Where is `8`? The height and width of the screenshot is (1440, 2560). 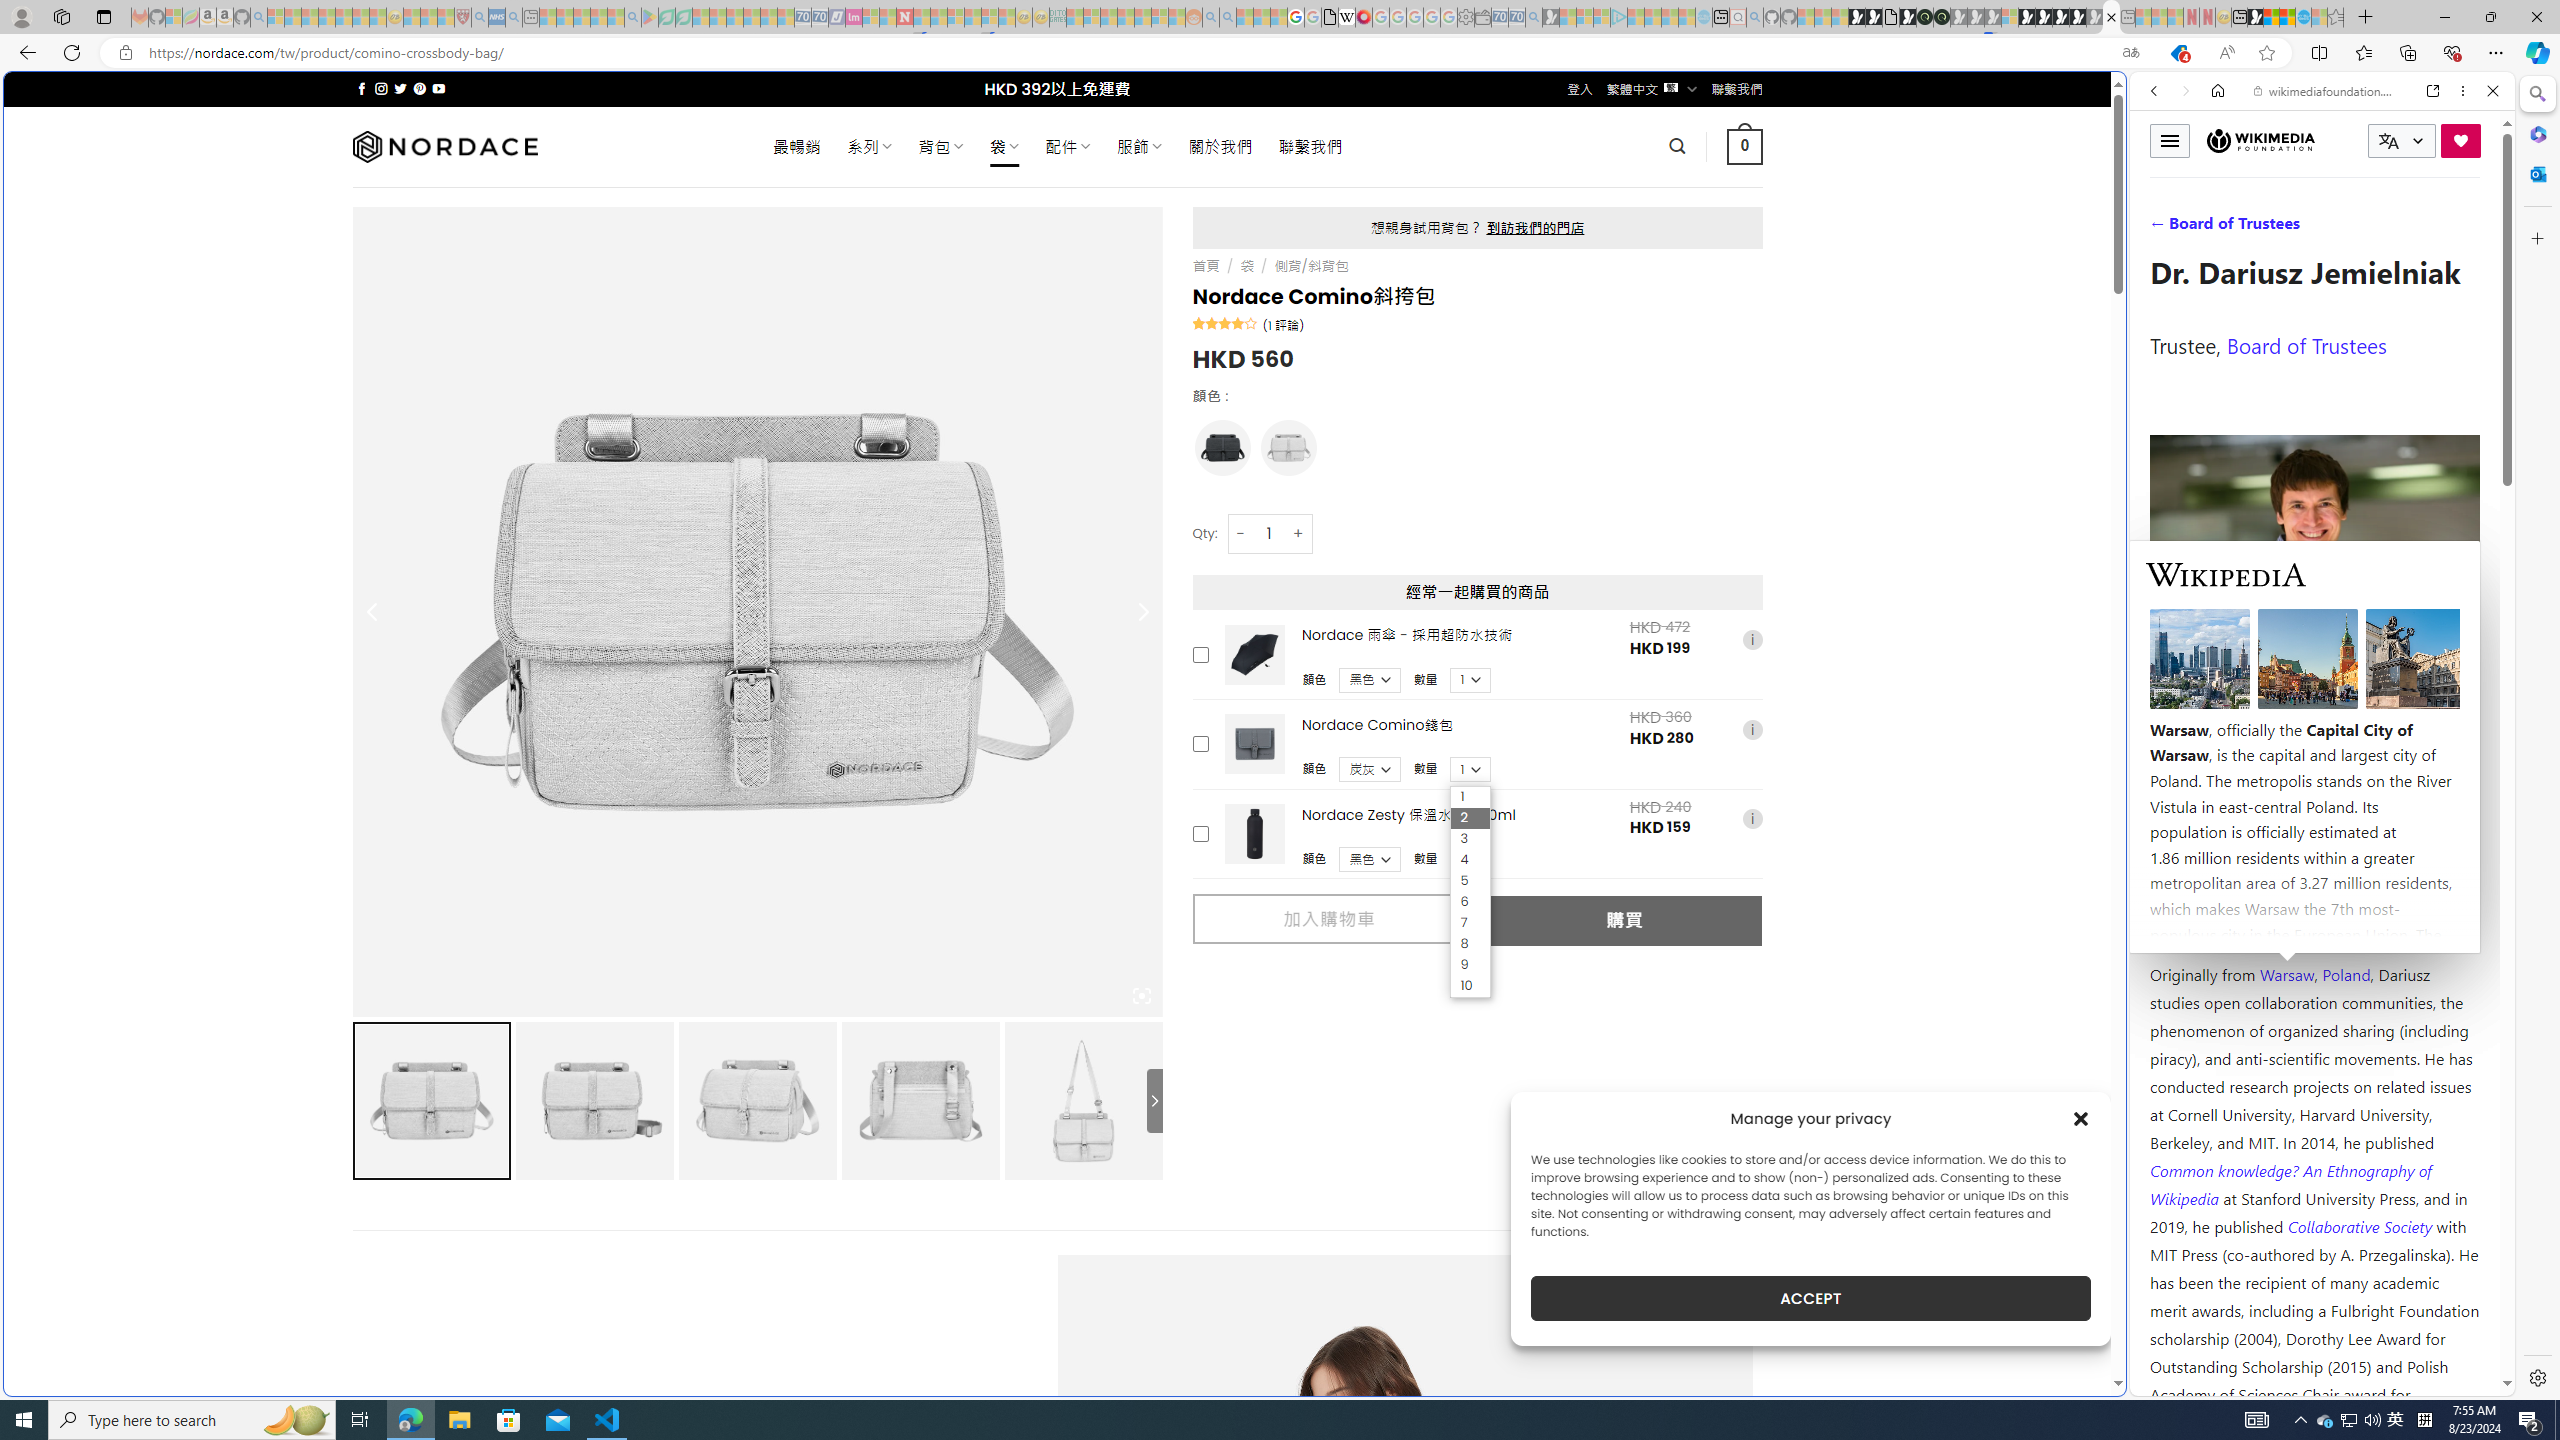
8 is located at coordinates (1470, 944).